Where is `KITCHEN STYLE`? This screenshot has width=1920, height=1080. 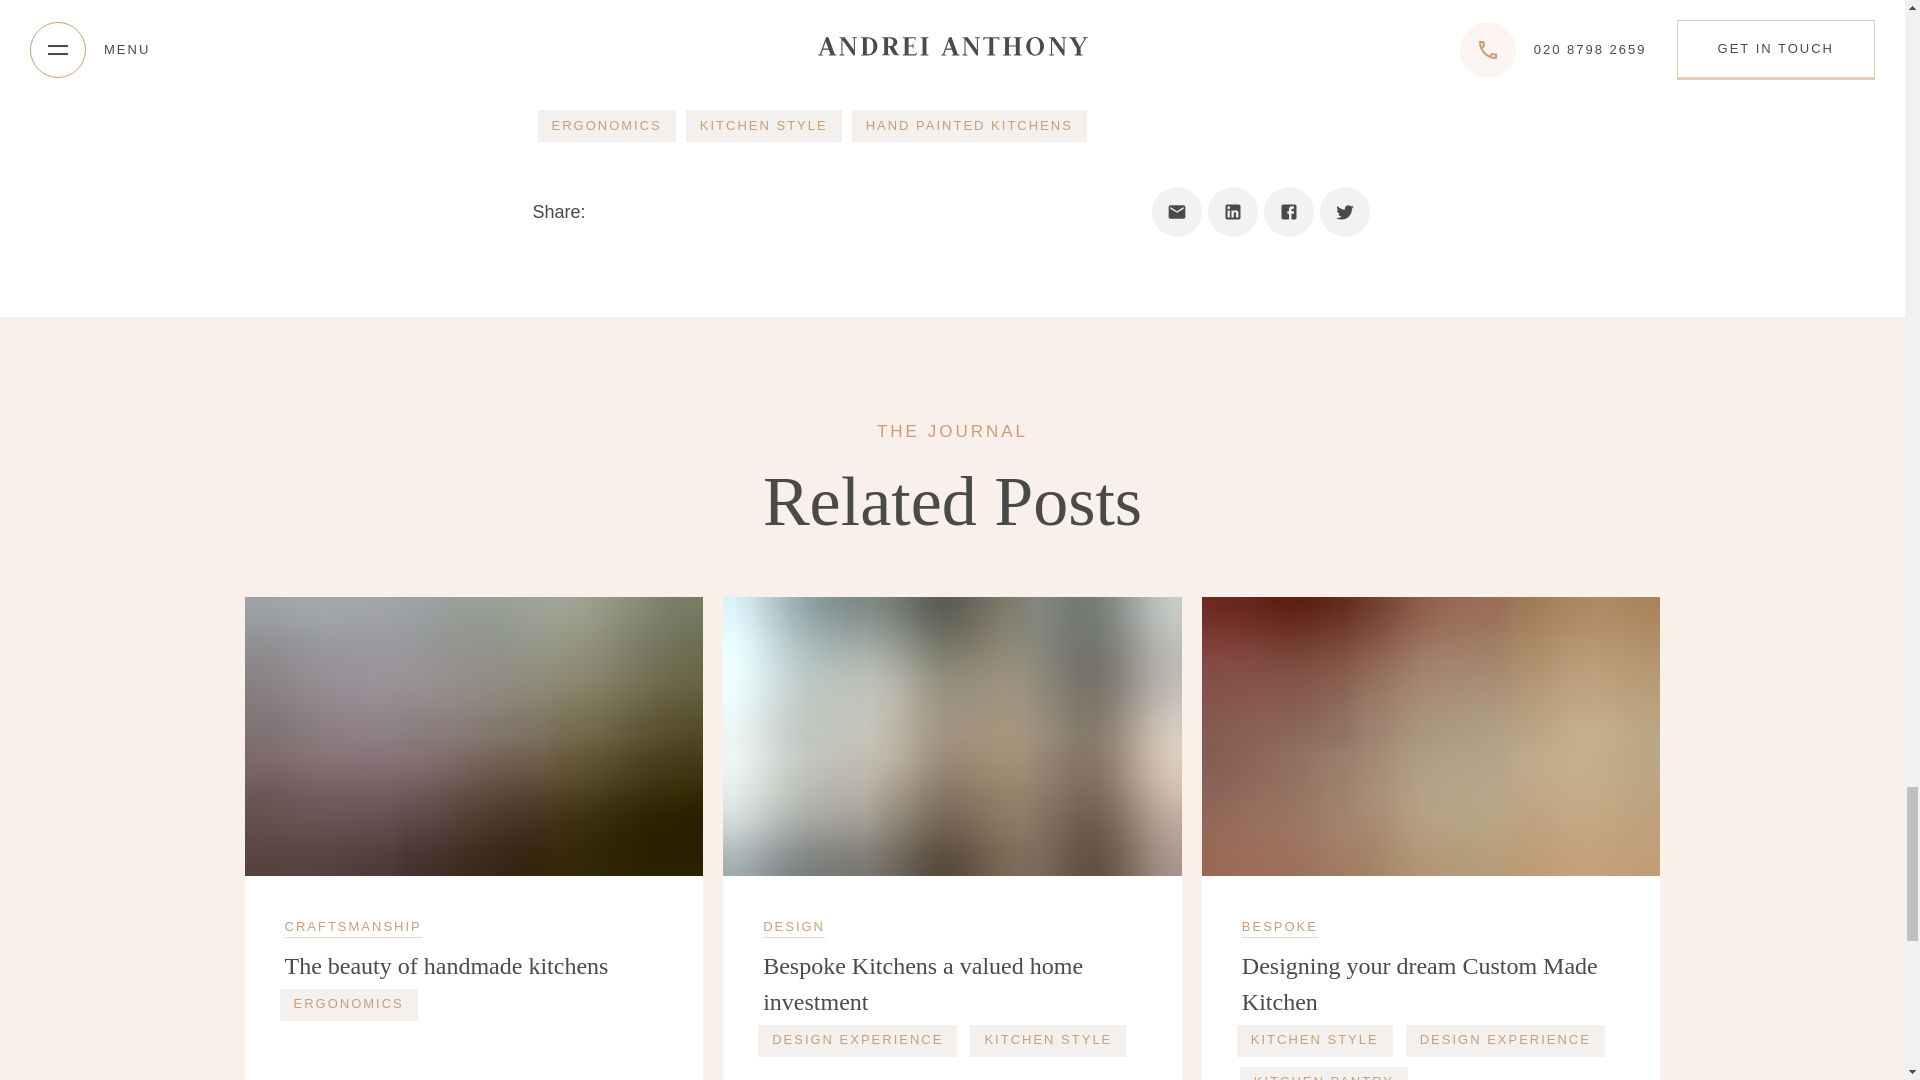
KITCHEN STYLE is located at coordinates (1314, 1040).